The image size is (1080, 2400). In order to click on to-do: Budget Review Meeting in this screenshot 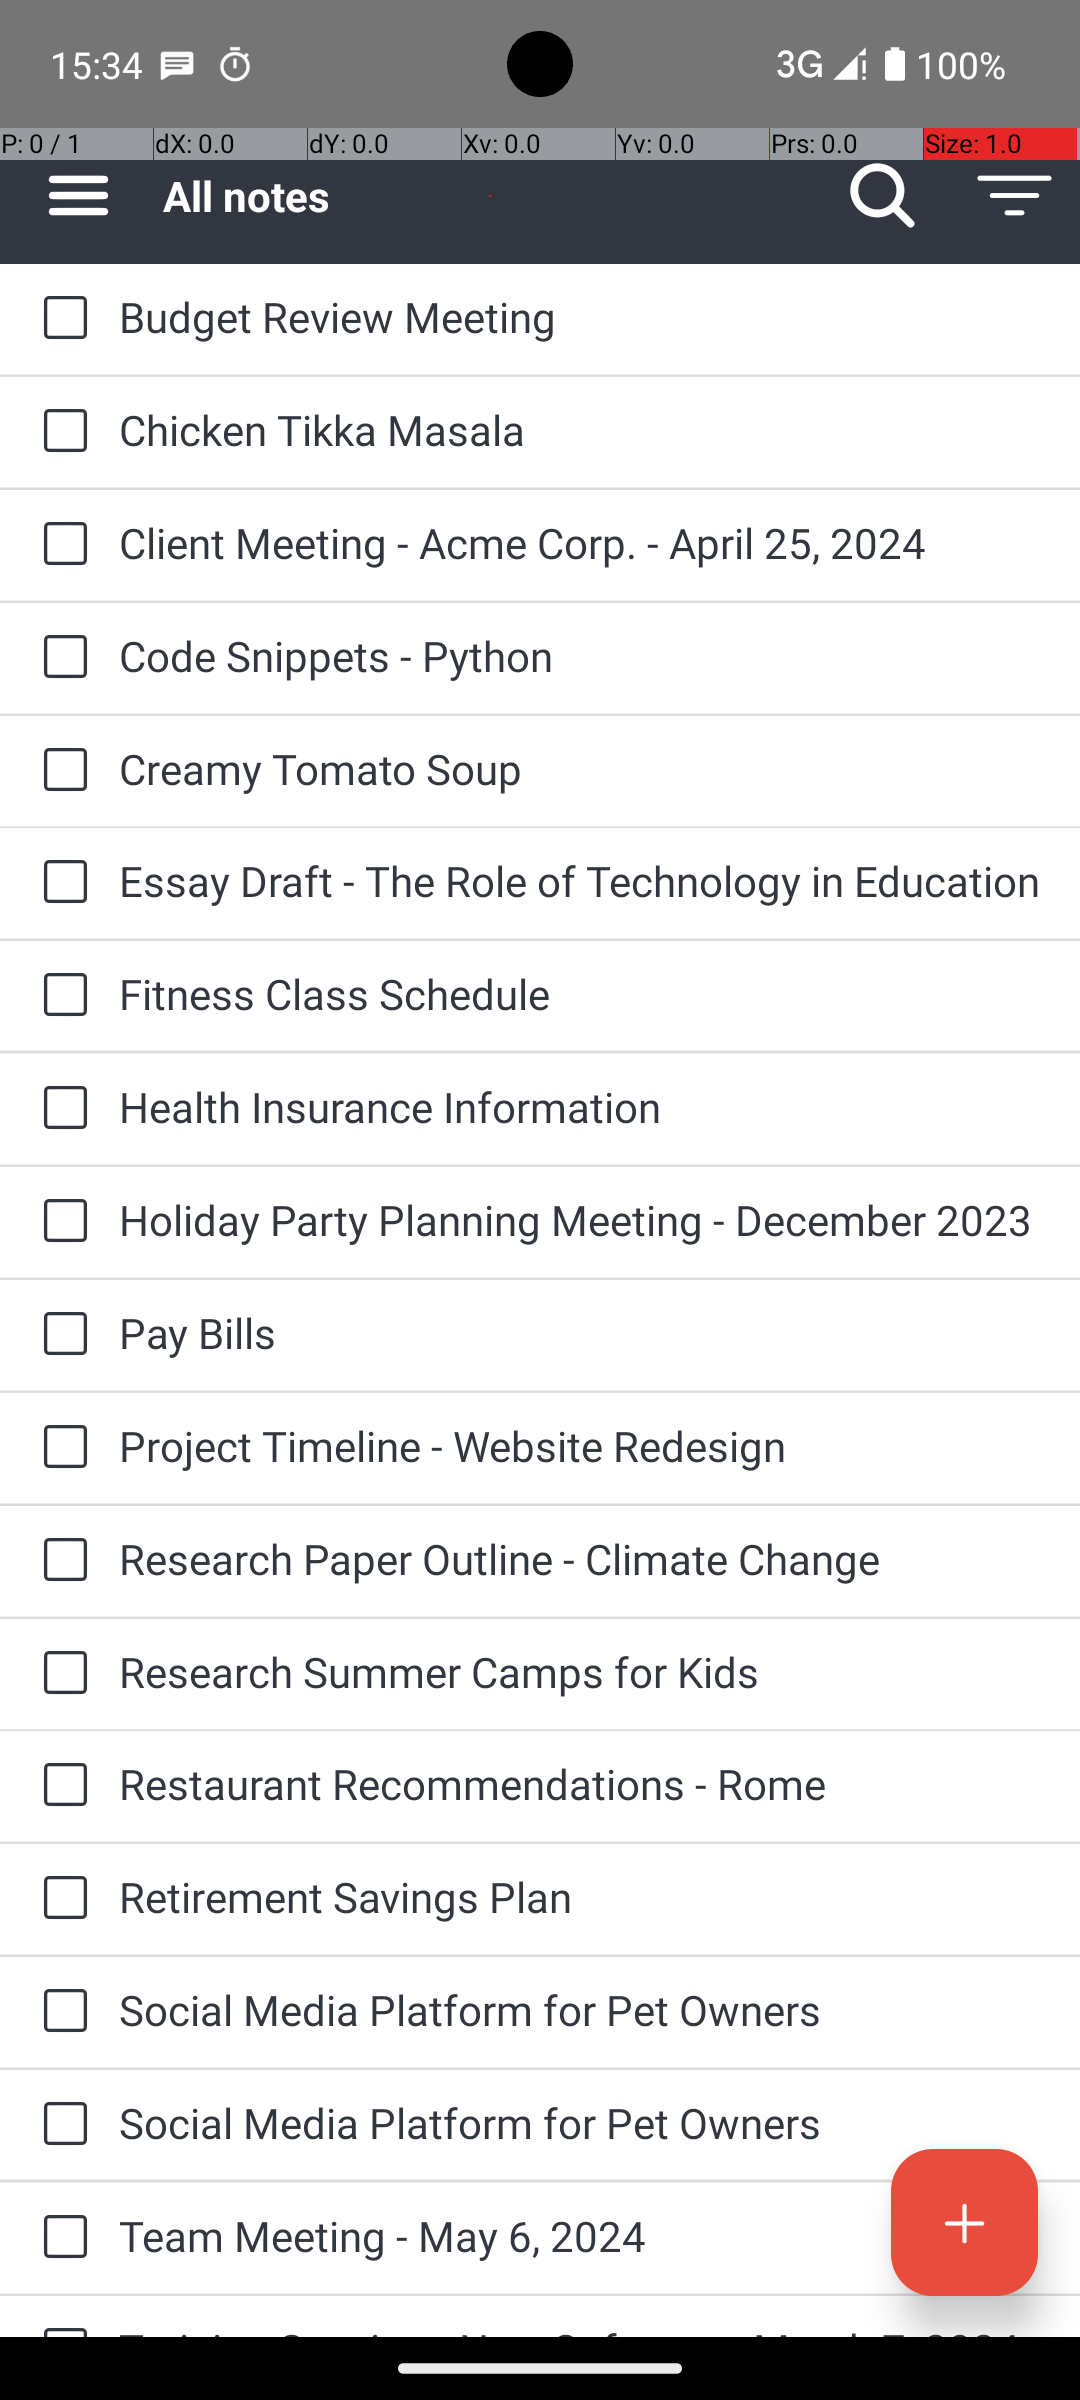, I will do `click(60, 319)`.